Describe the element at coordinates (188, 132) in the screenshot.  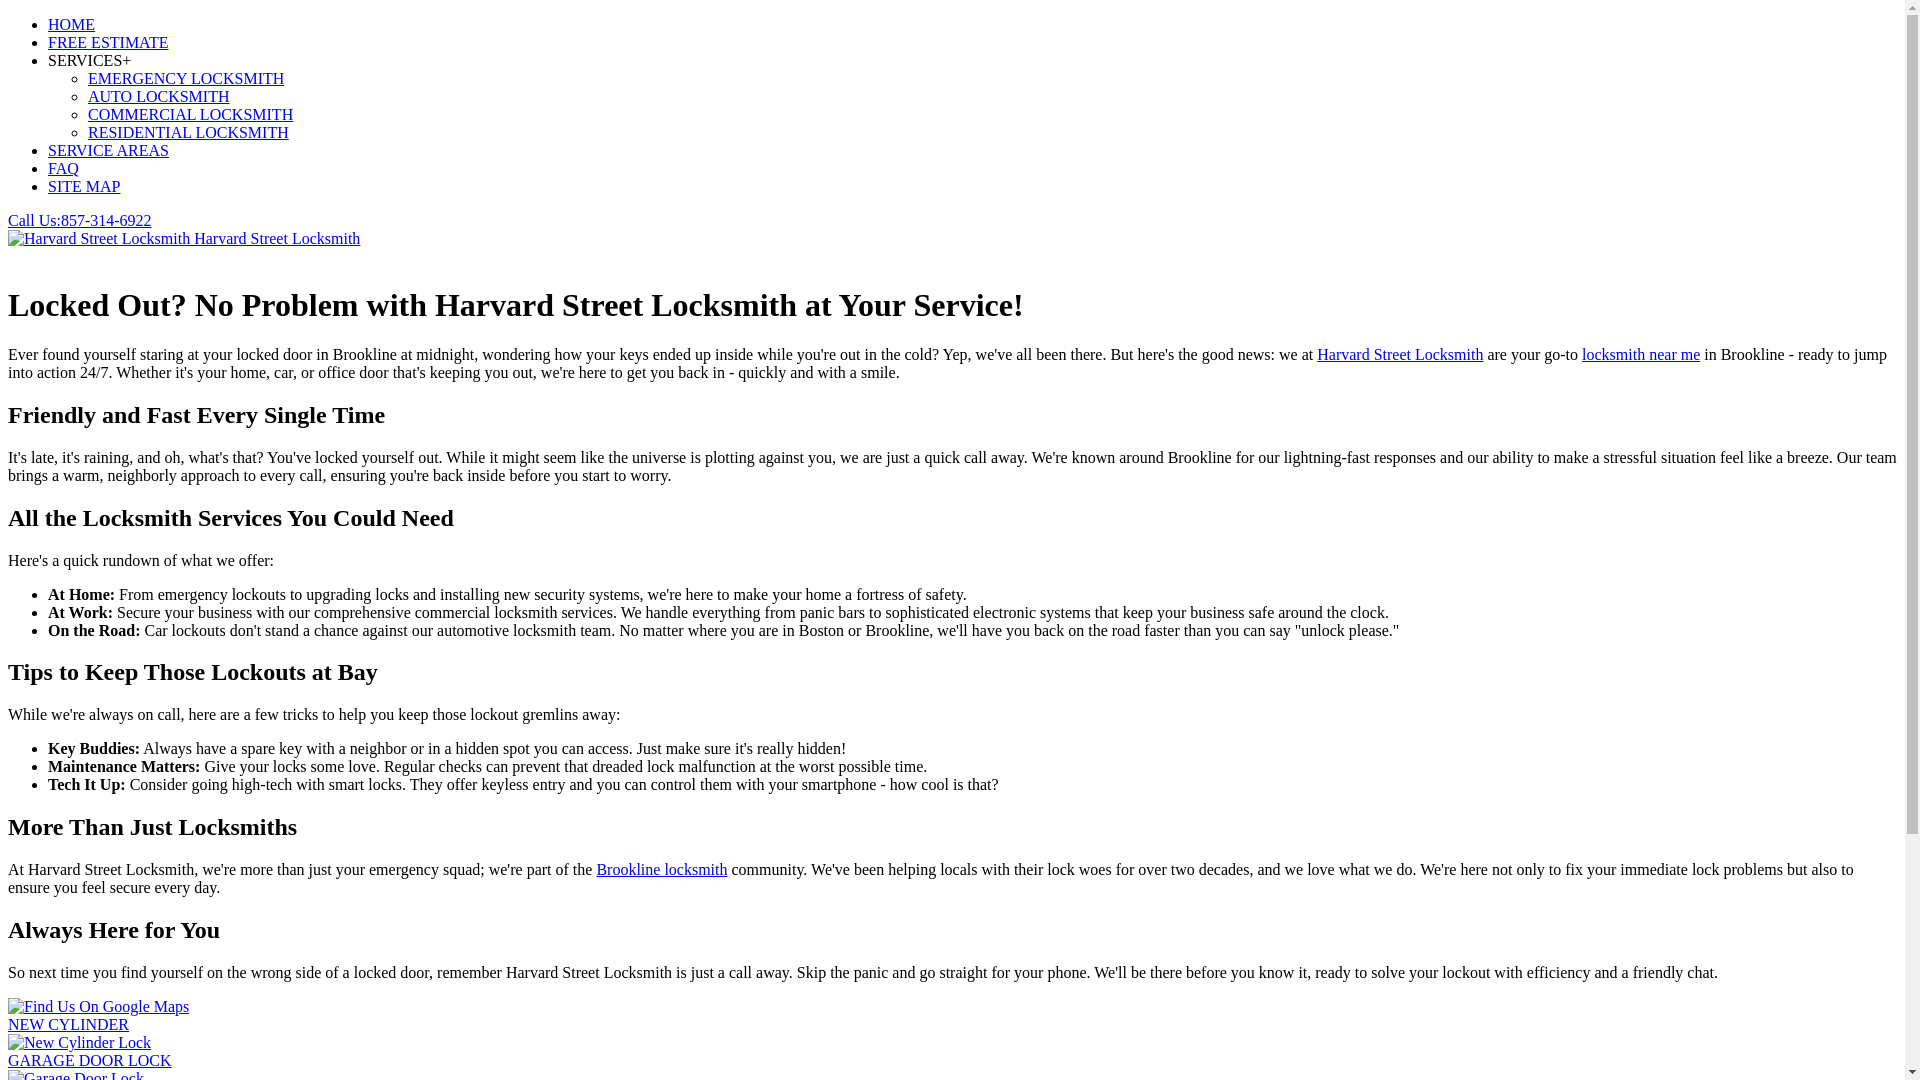
I see `RESIDENTIAL LOCKSMITH` at that location.